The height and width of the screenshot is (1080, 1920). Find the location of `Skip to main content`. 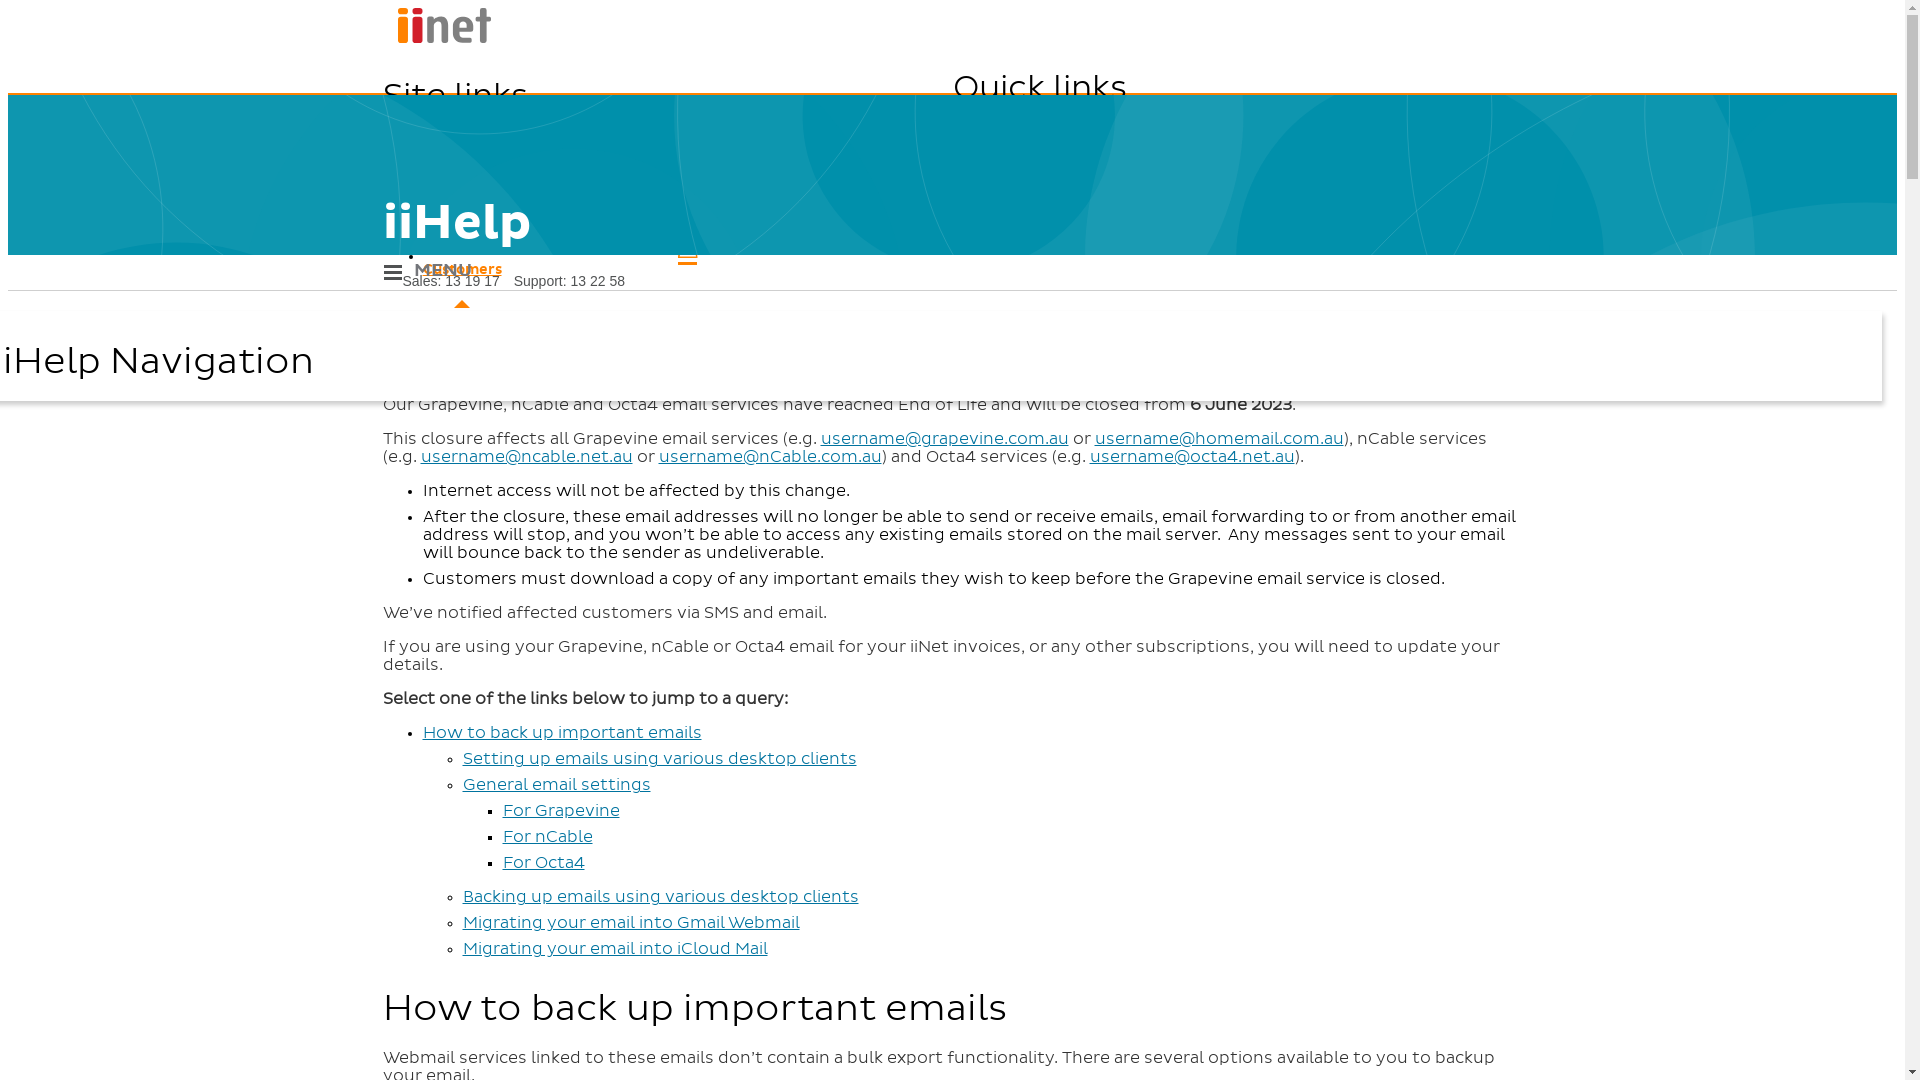

Skip to main content is located at coordinates (952, 10).